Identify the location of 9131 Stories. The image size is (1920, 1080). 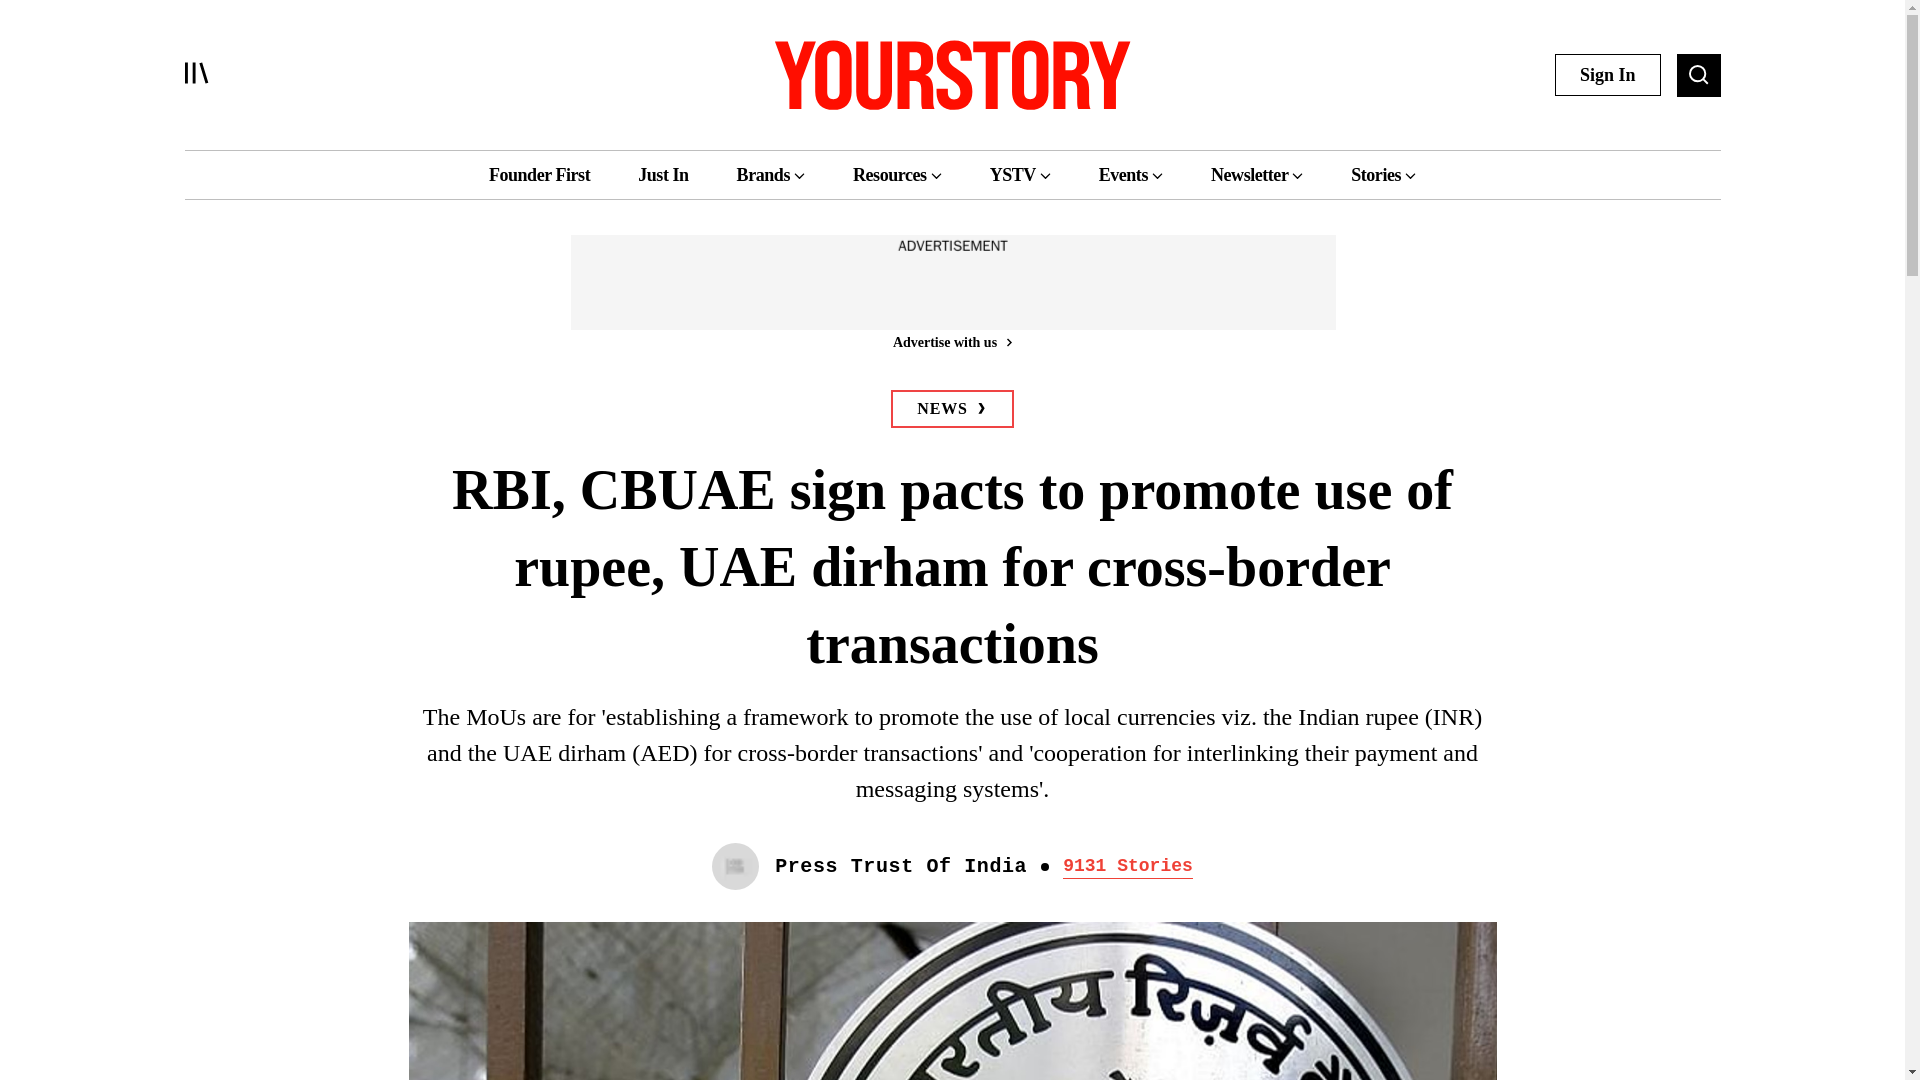
(1128, 866).